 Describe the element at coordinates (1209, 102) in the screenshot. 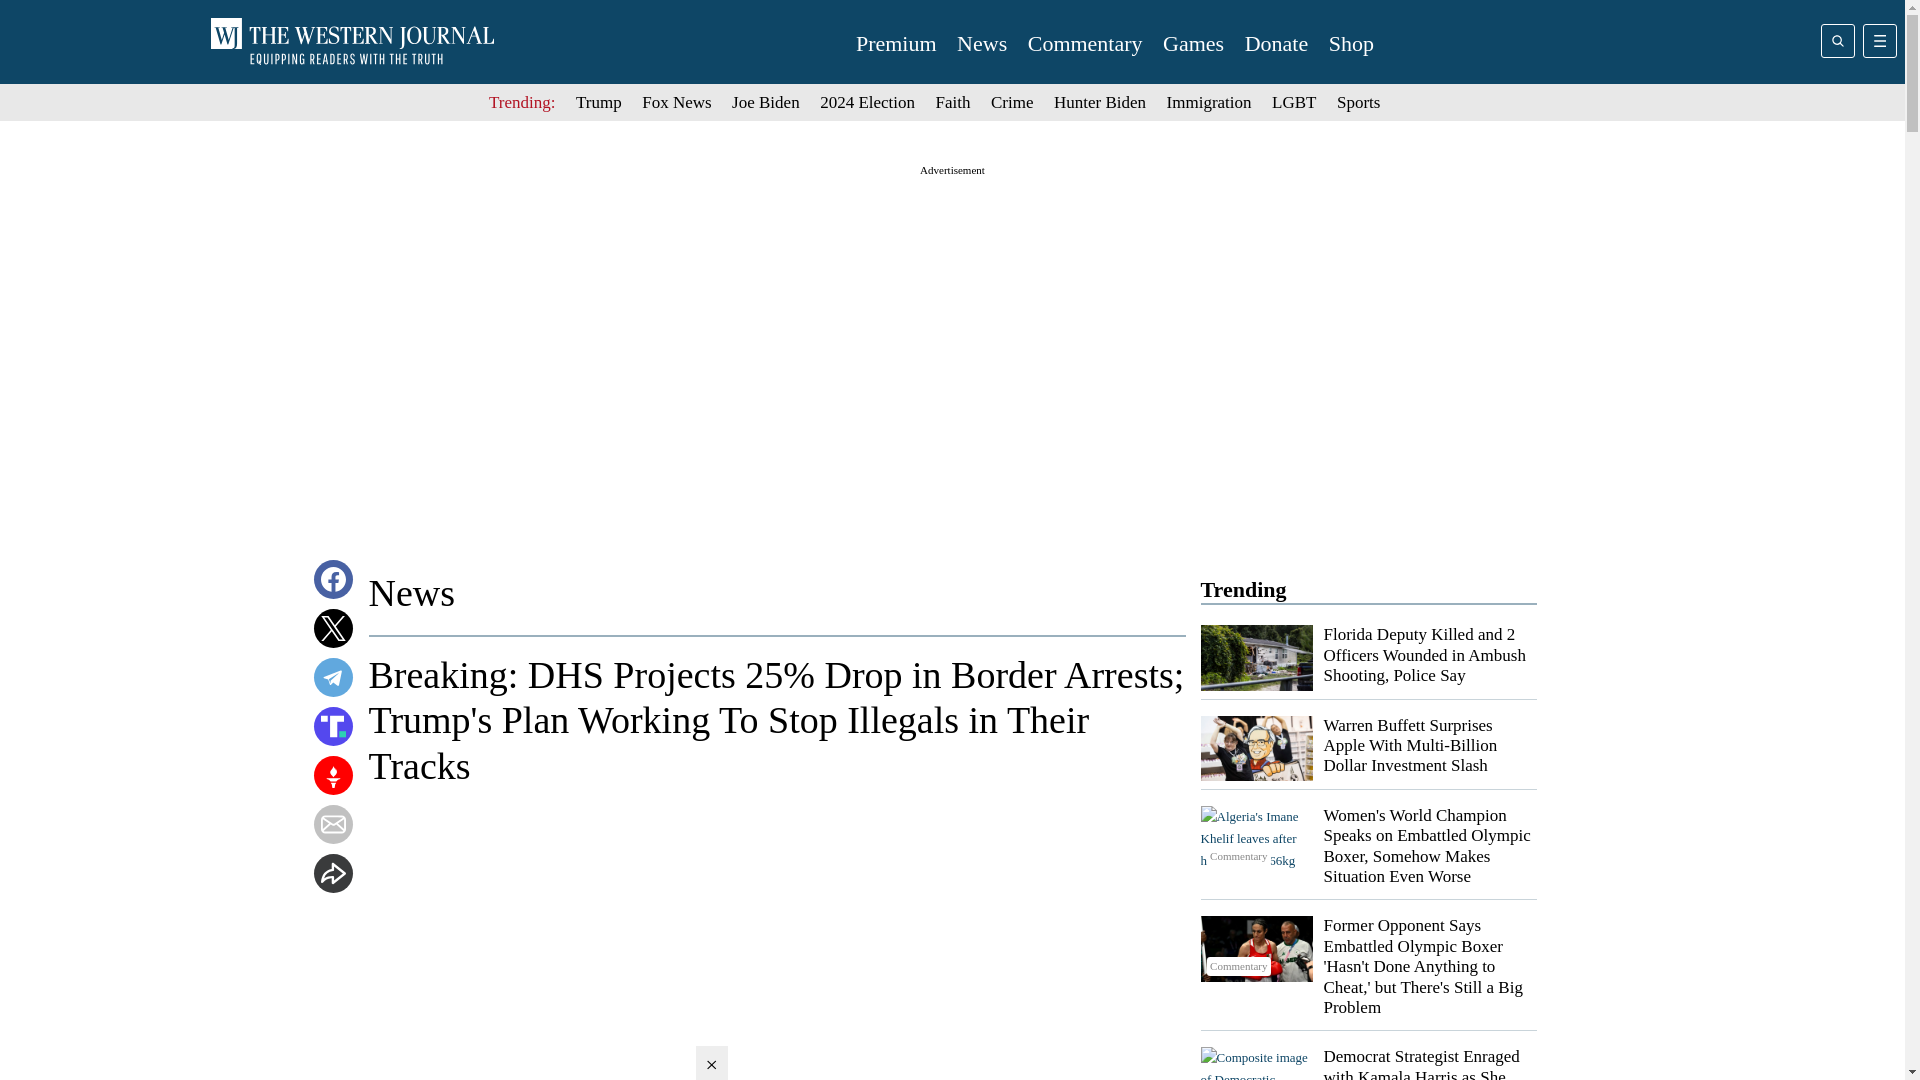

I see `Immigration` at that location.